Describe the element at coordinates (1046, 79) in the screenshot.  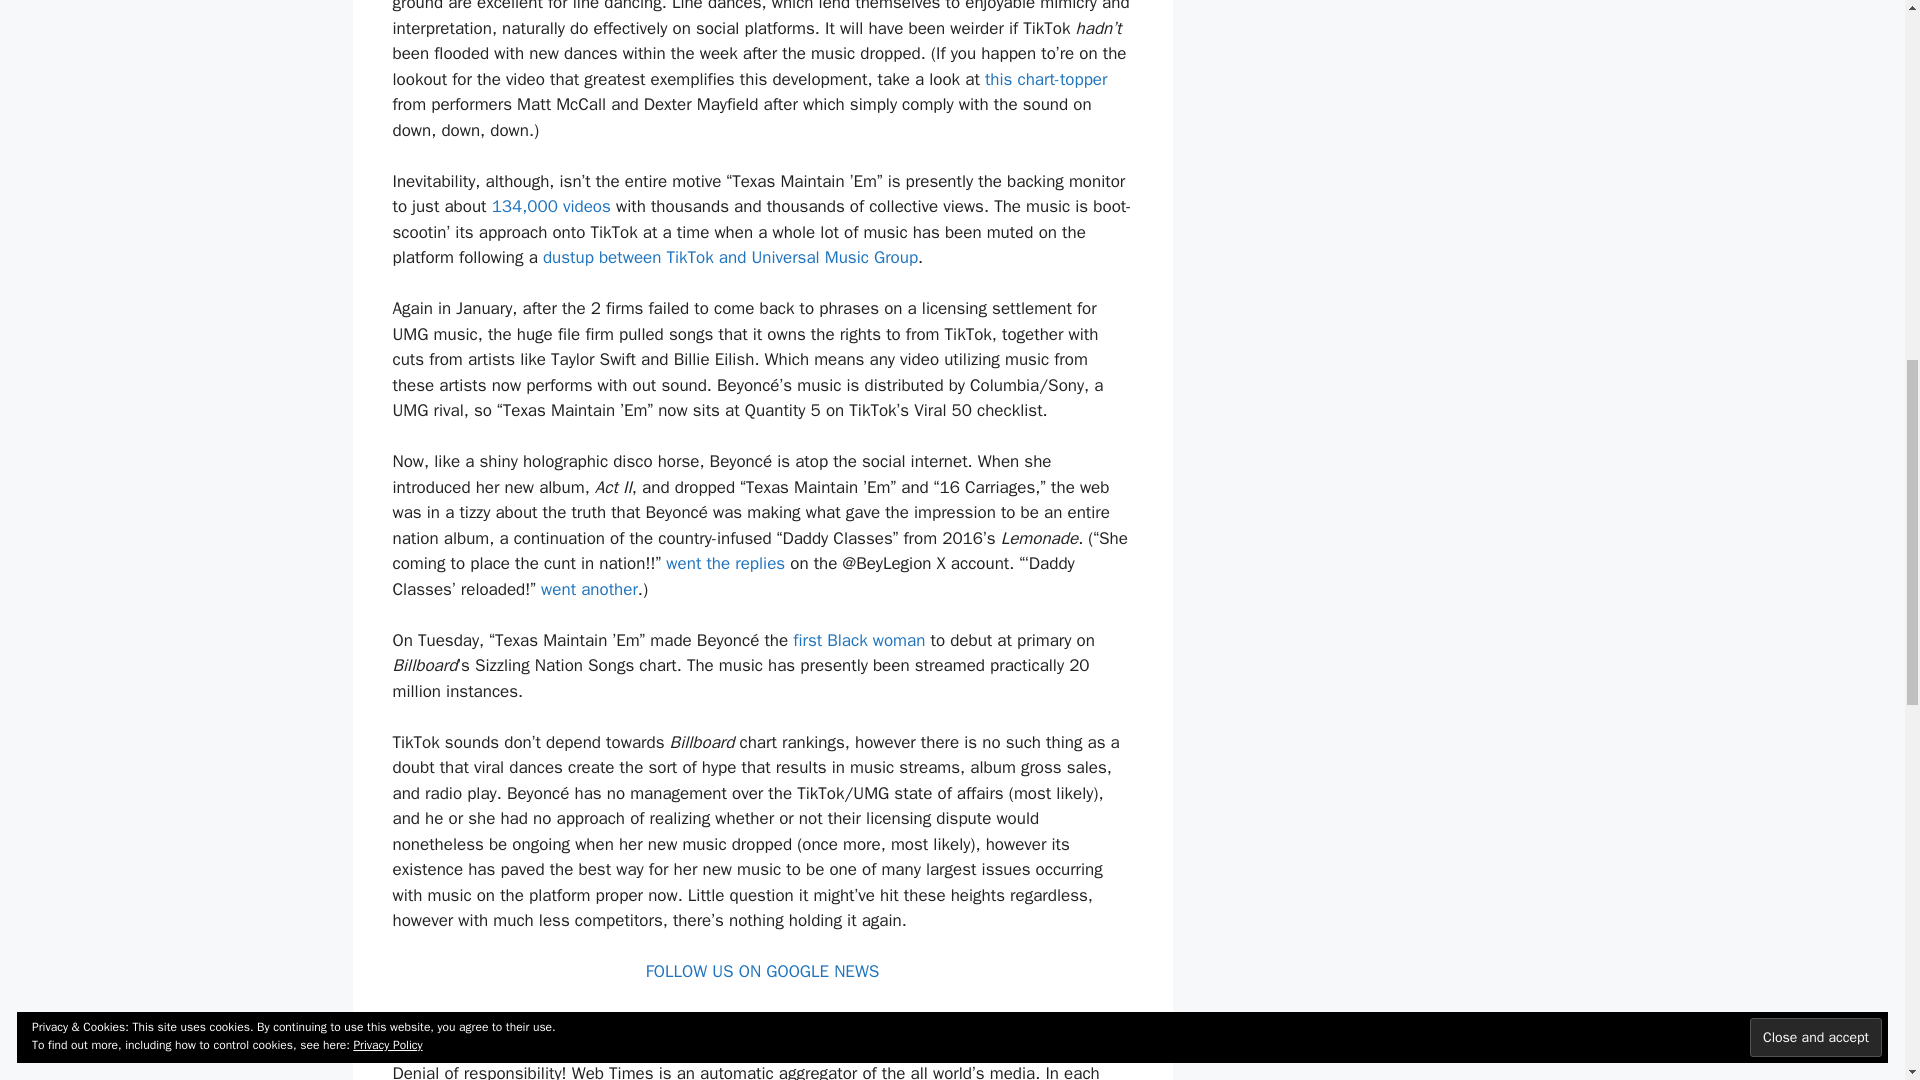
I see `this chart-topper` at that location.